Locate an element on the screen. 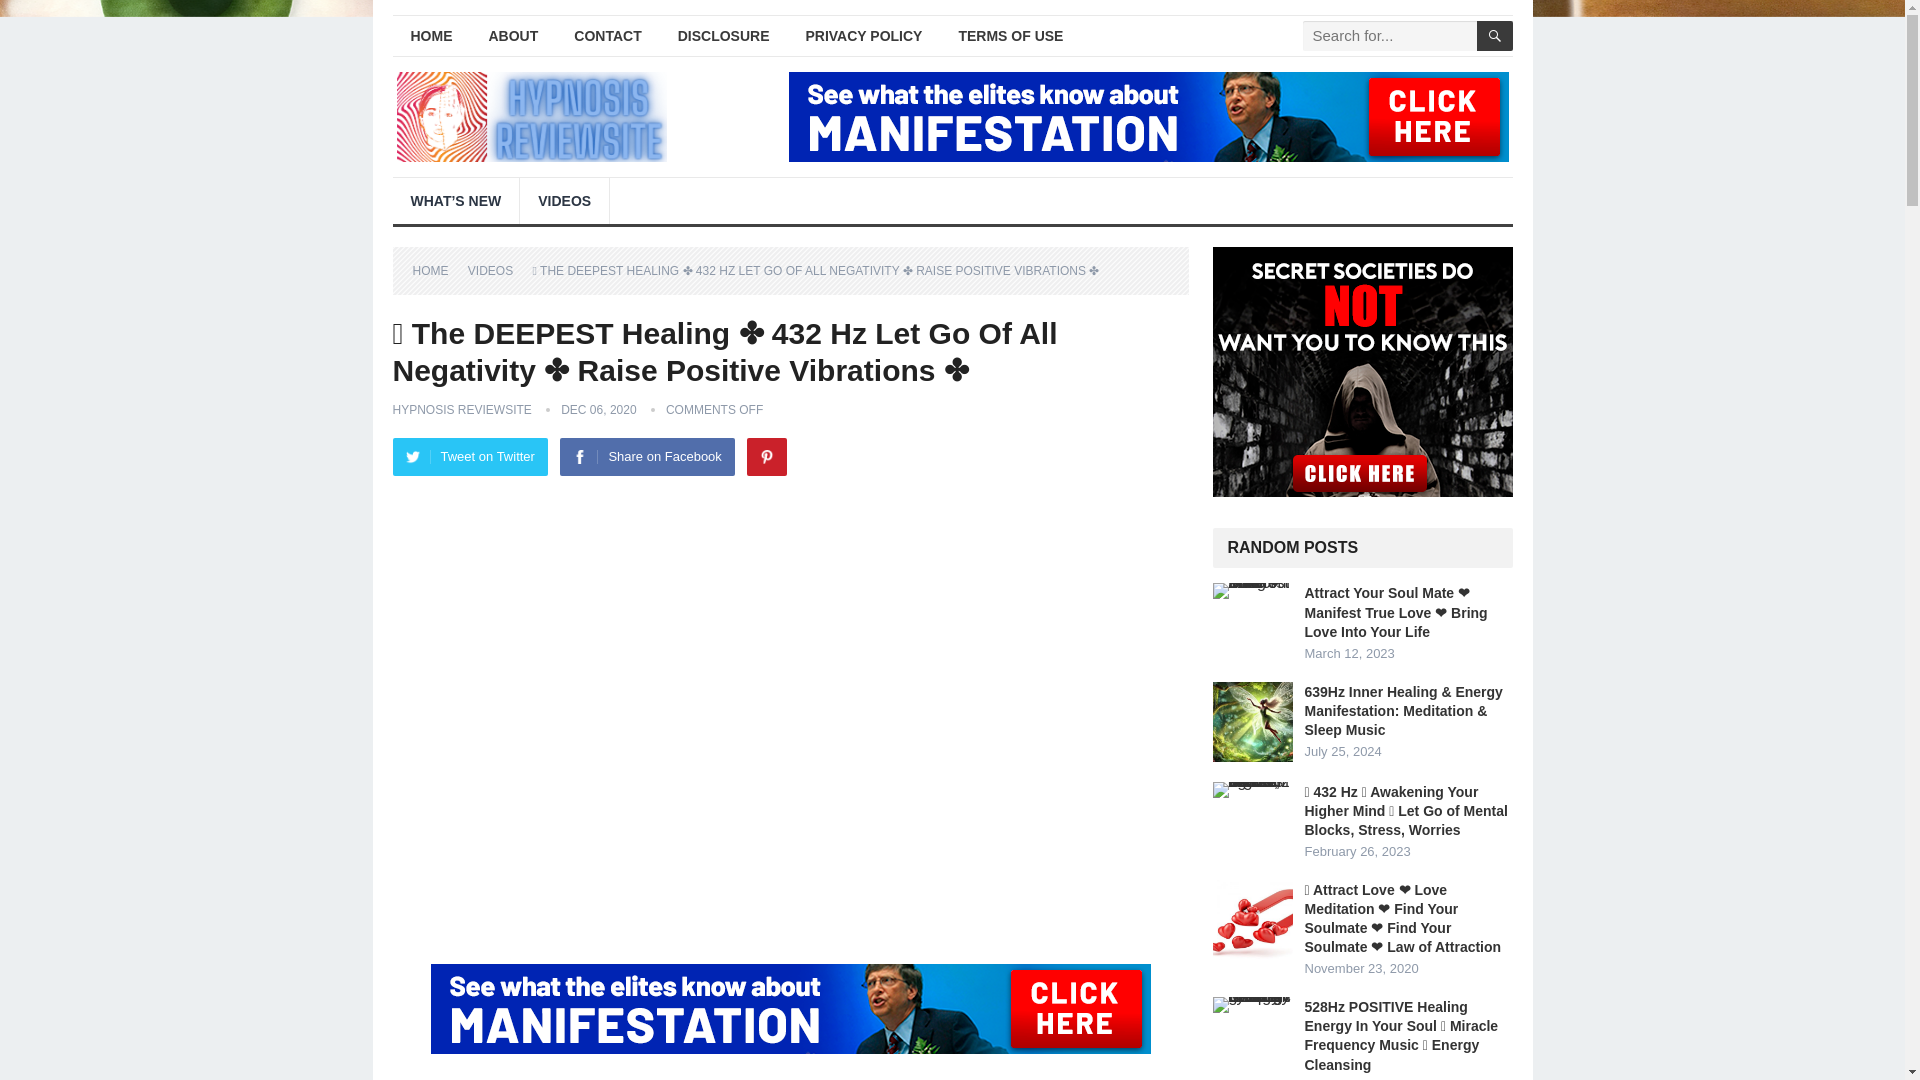  HYPNOSIS REVIEWSITE is located at coordinates (461, 409).